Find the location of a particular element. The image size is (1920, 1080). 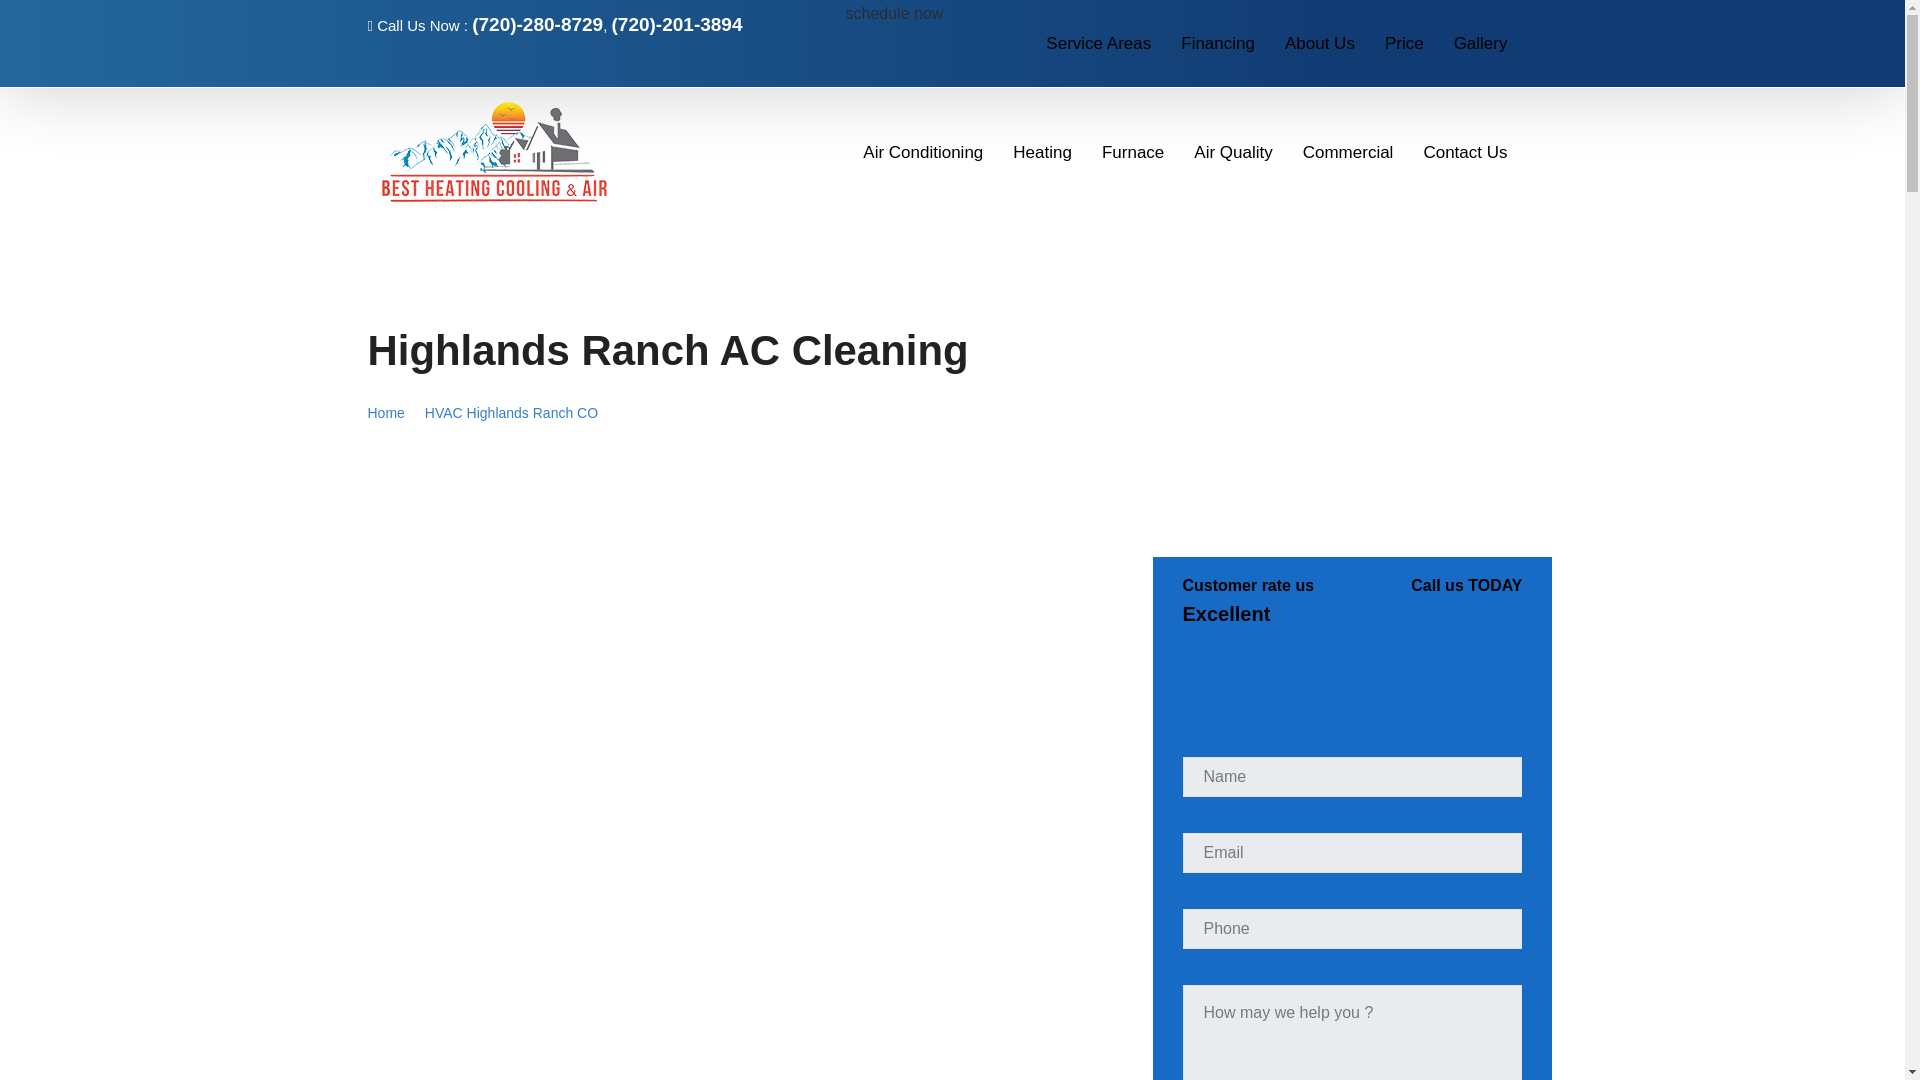

Service Areas is located at coordinates (1098, 42).